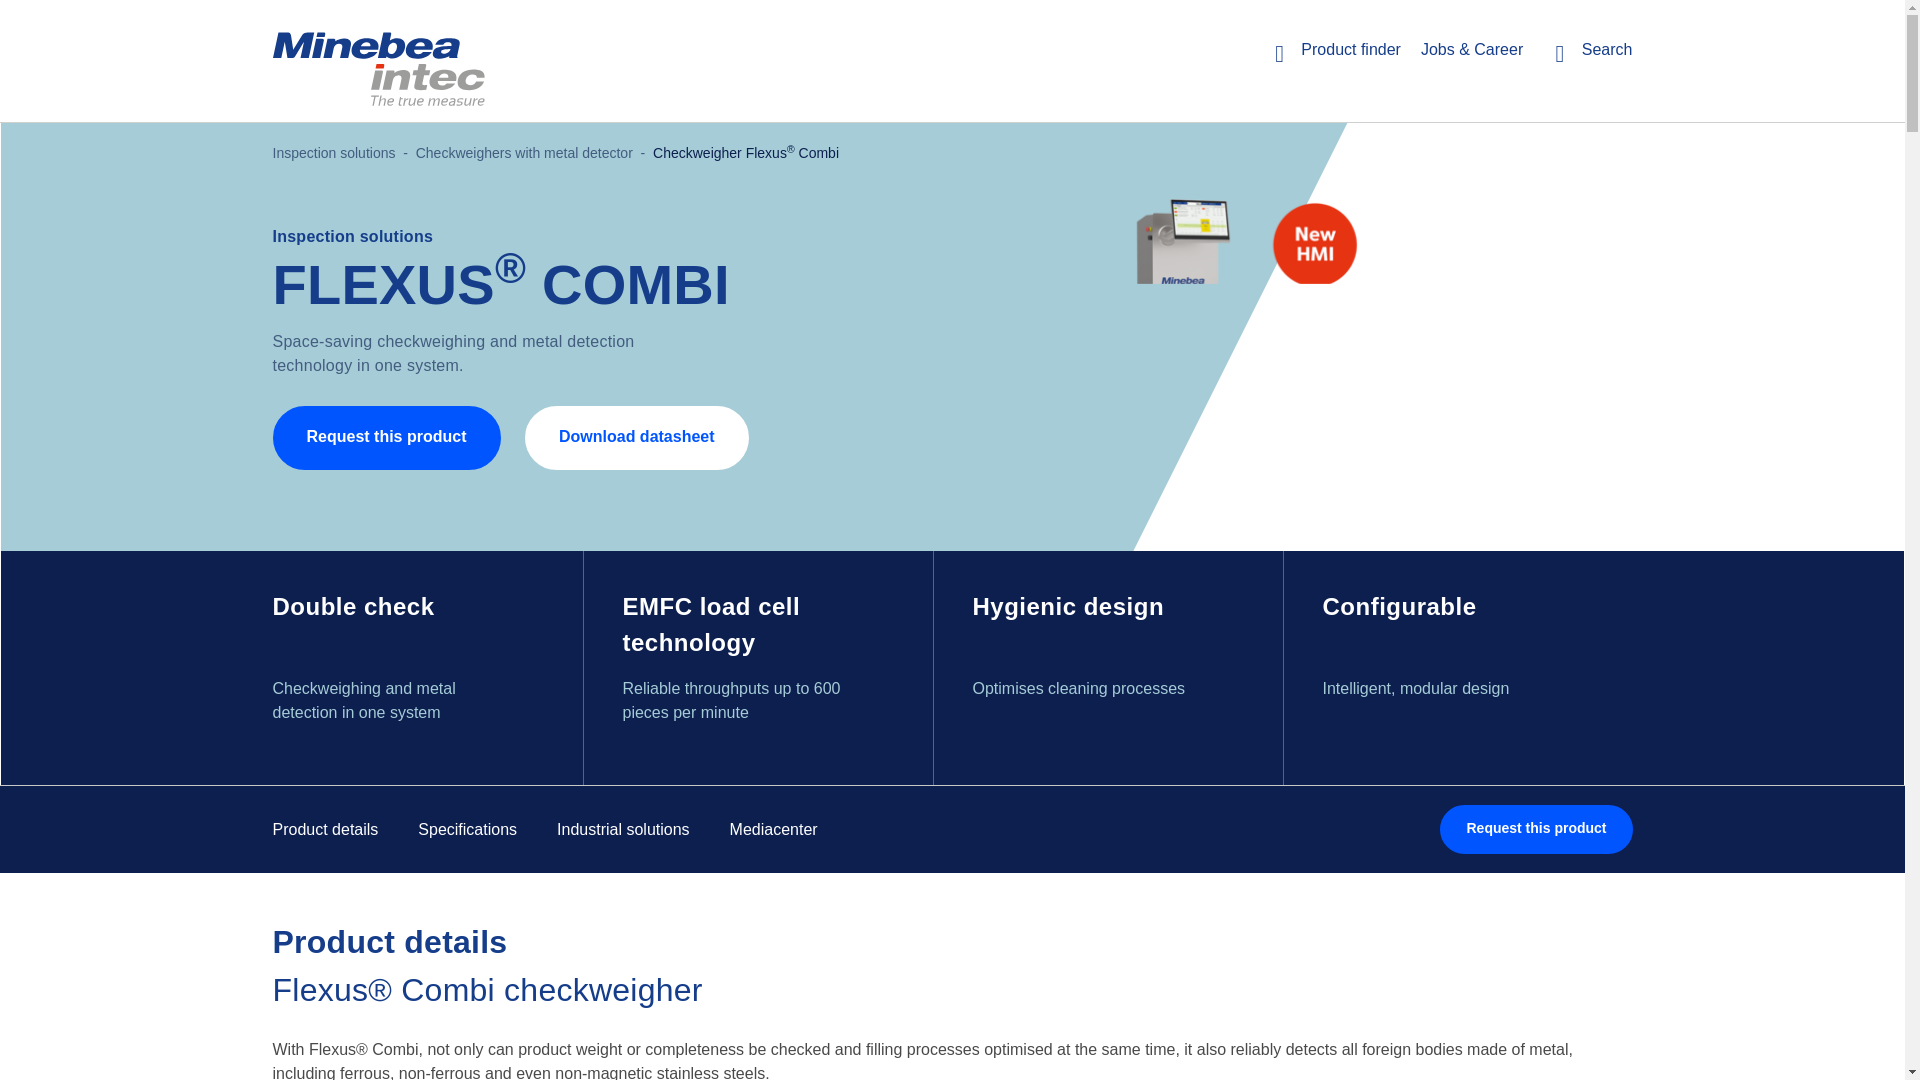  I want to click on Specifications, so click(467, 830).